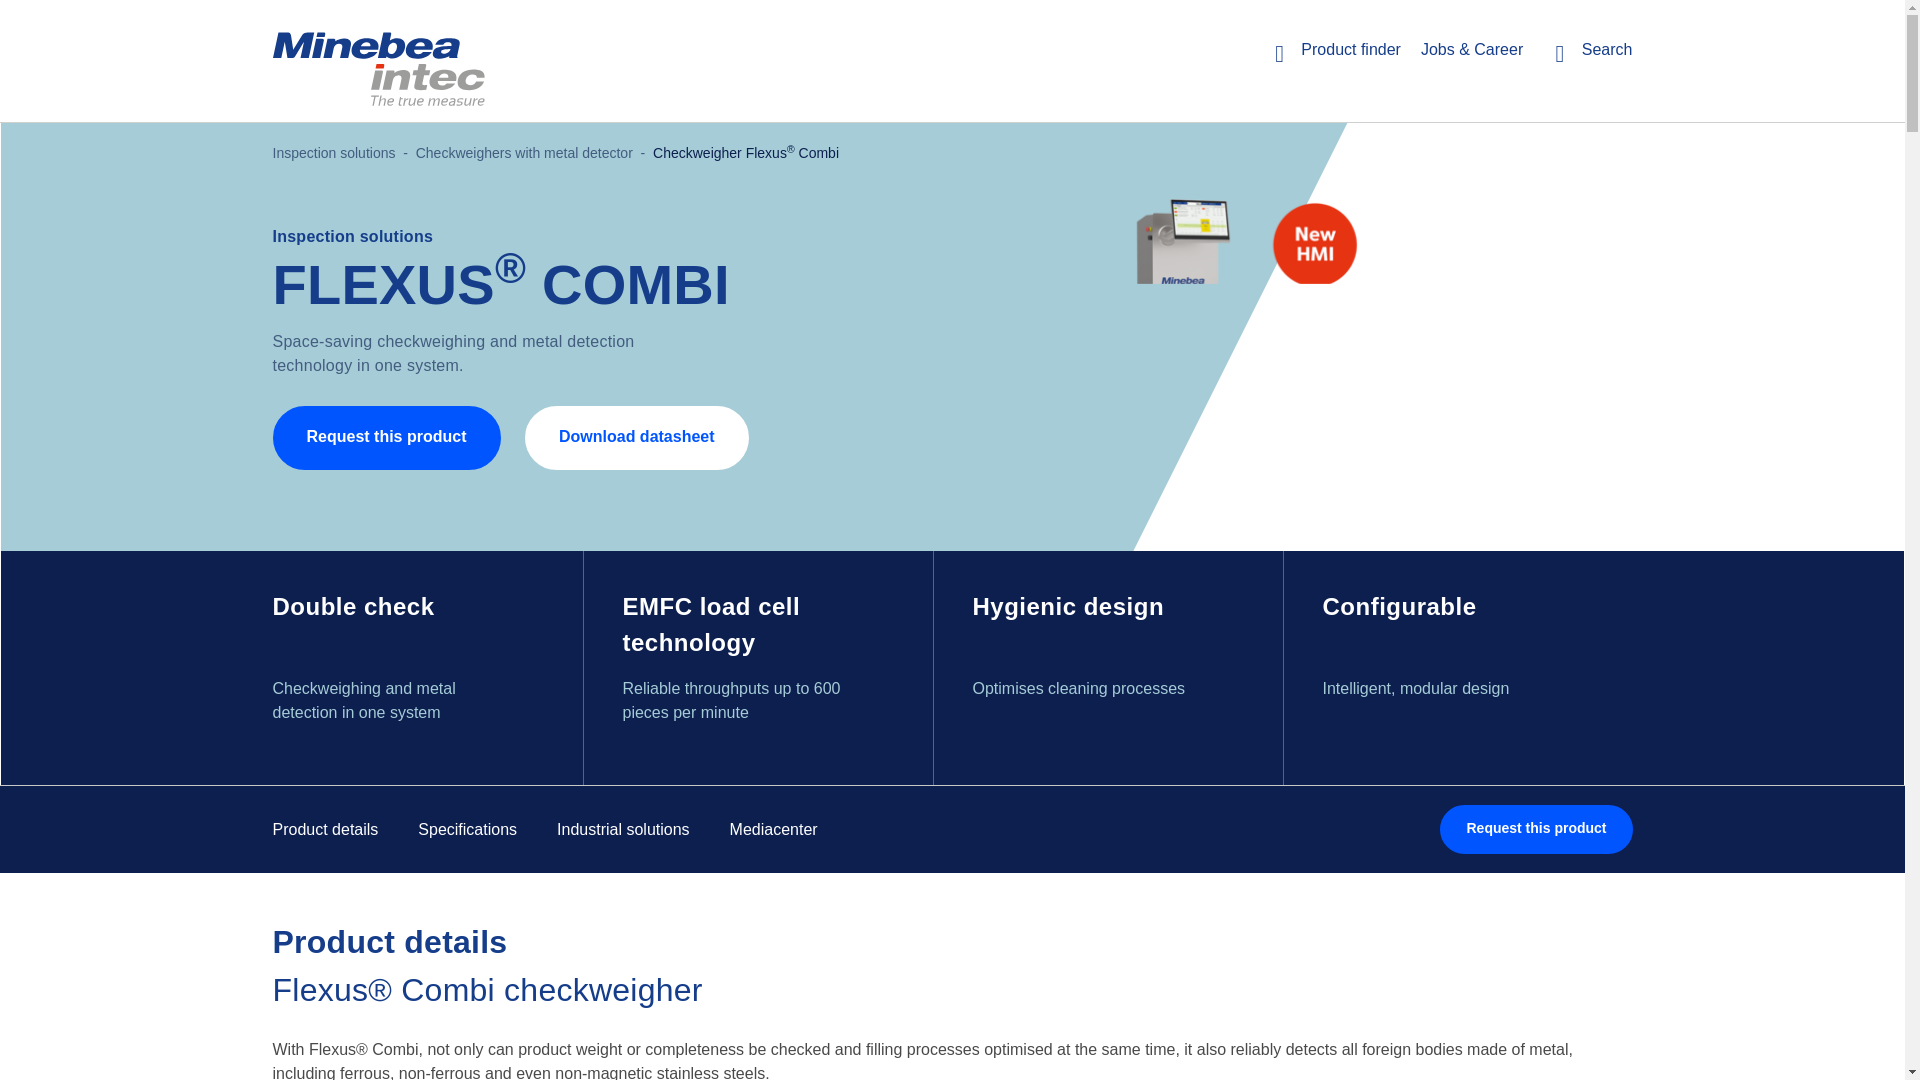  I want to click on Specifications, so click(467, 830).